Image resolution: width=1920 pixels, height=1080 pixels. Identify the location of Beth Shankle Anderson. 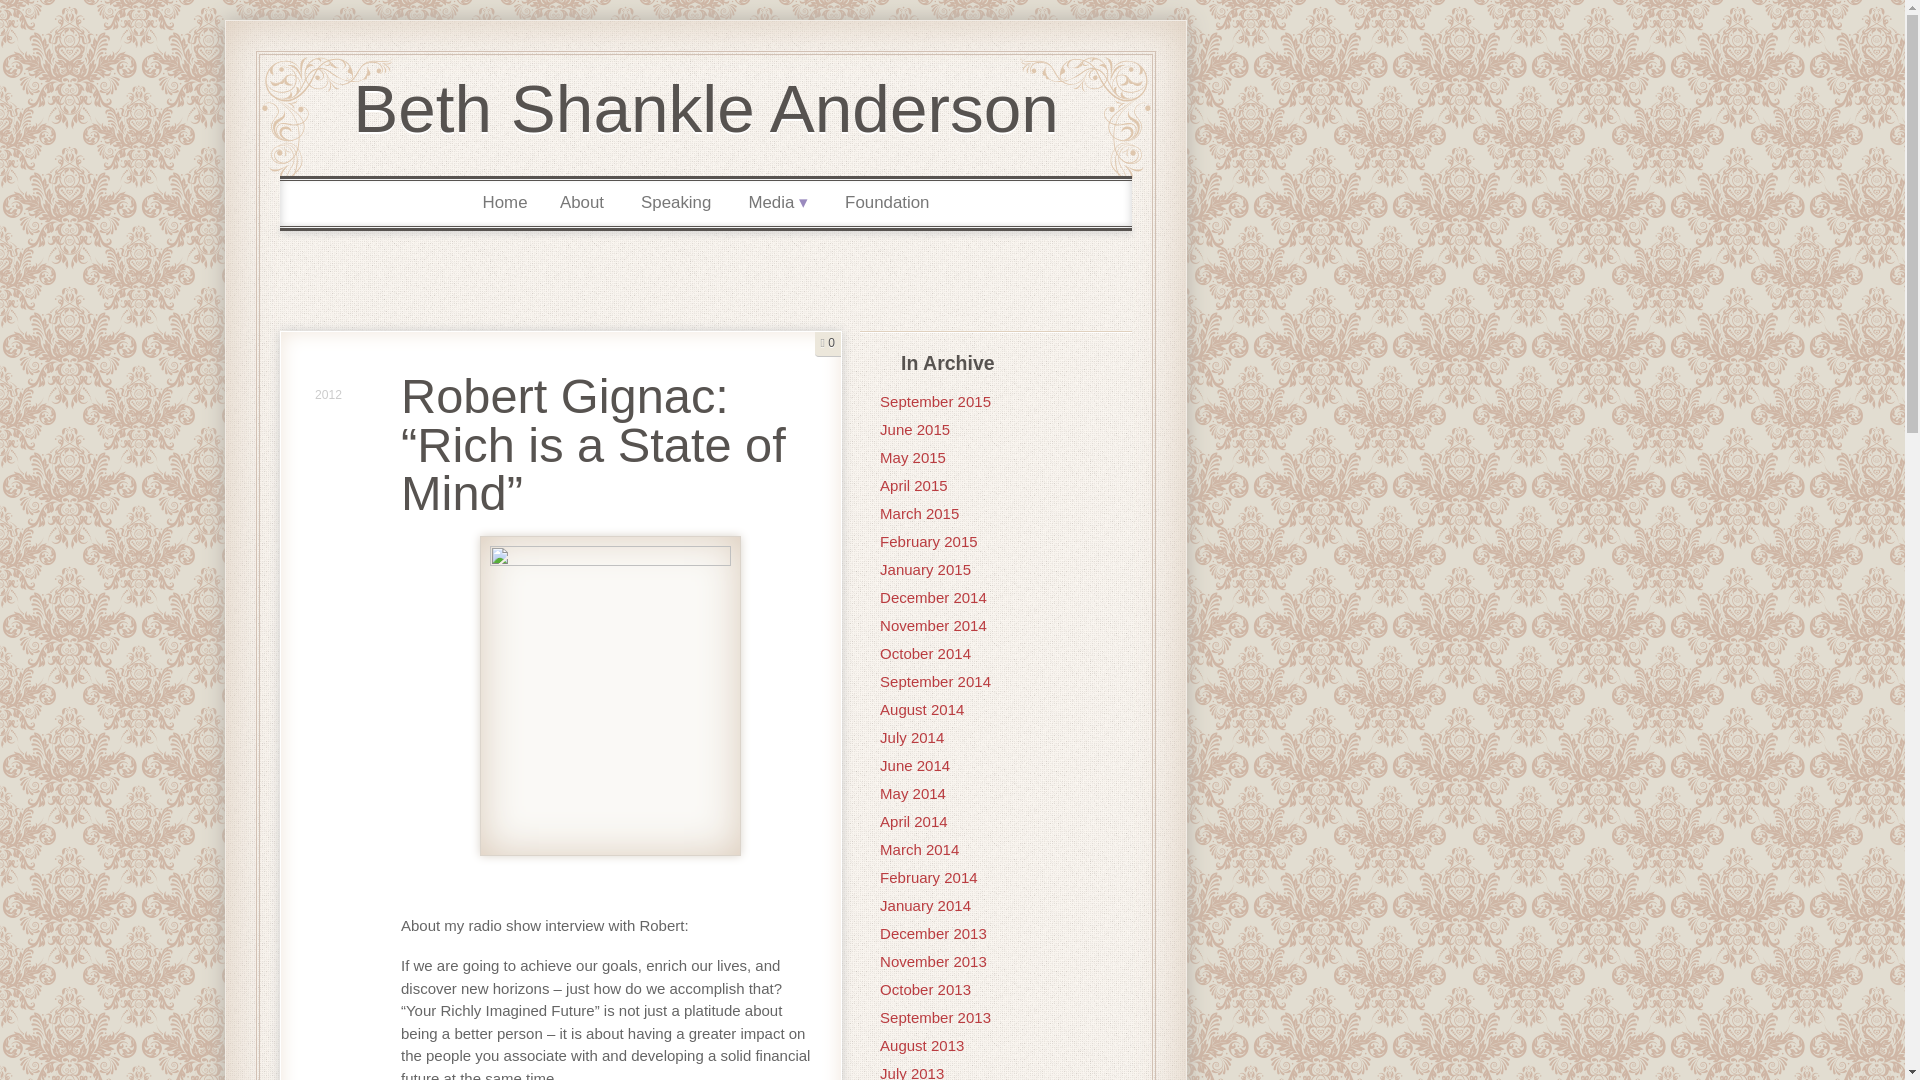
(706, 108).